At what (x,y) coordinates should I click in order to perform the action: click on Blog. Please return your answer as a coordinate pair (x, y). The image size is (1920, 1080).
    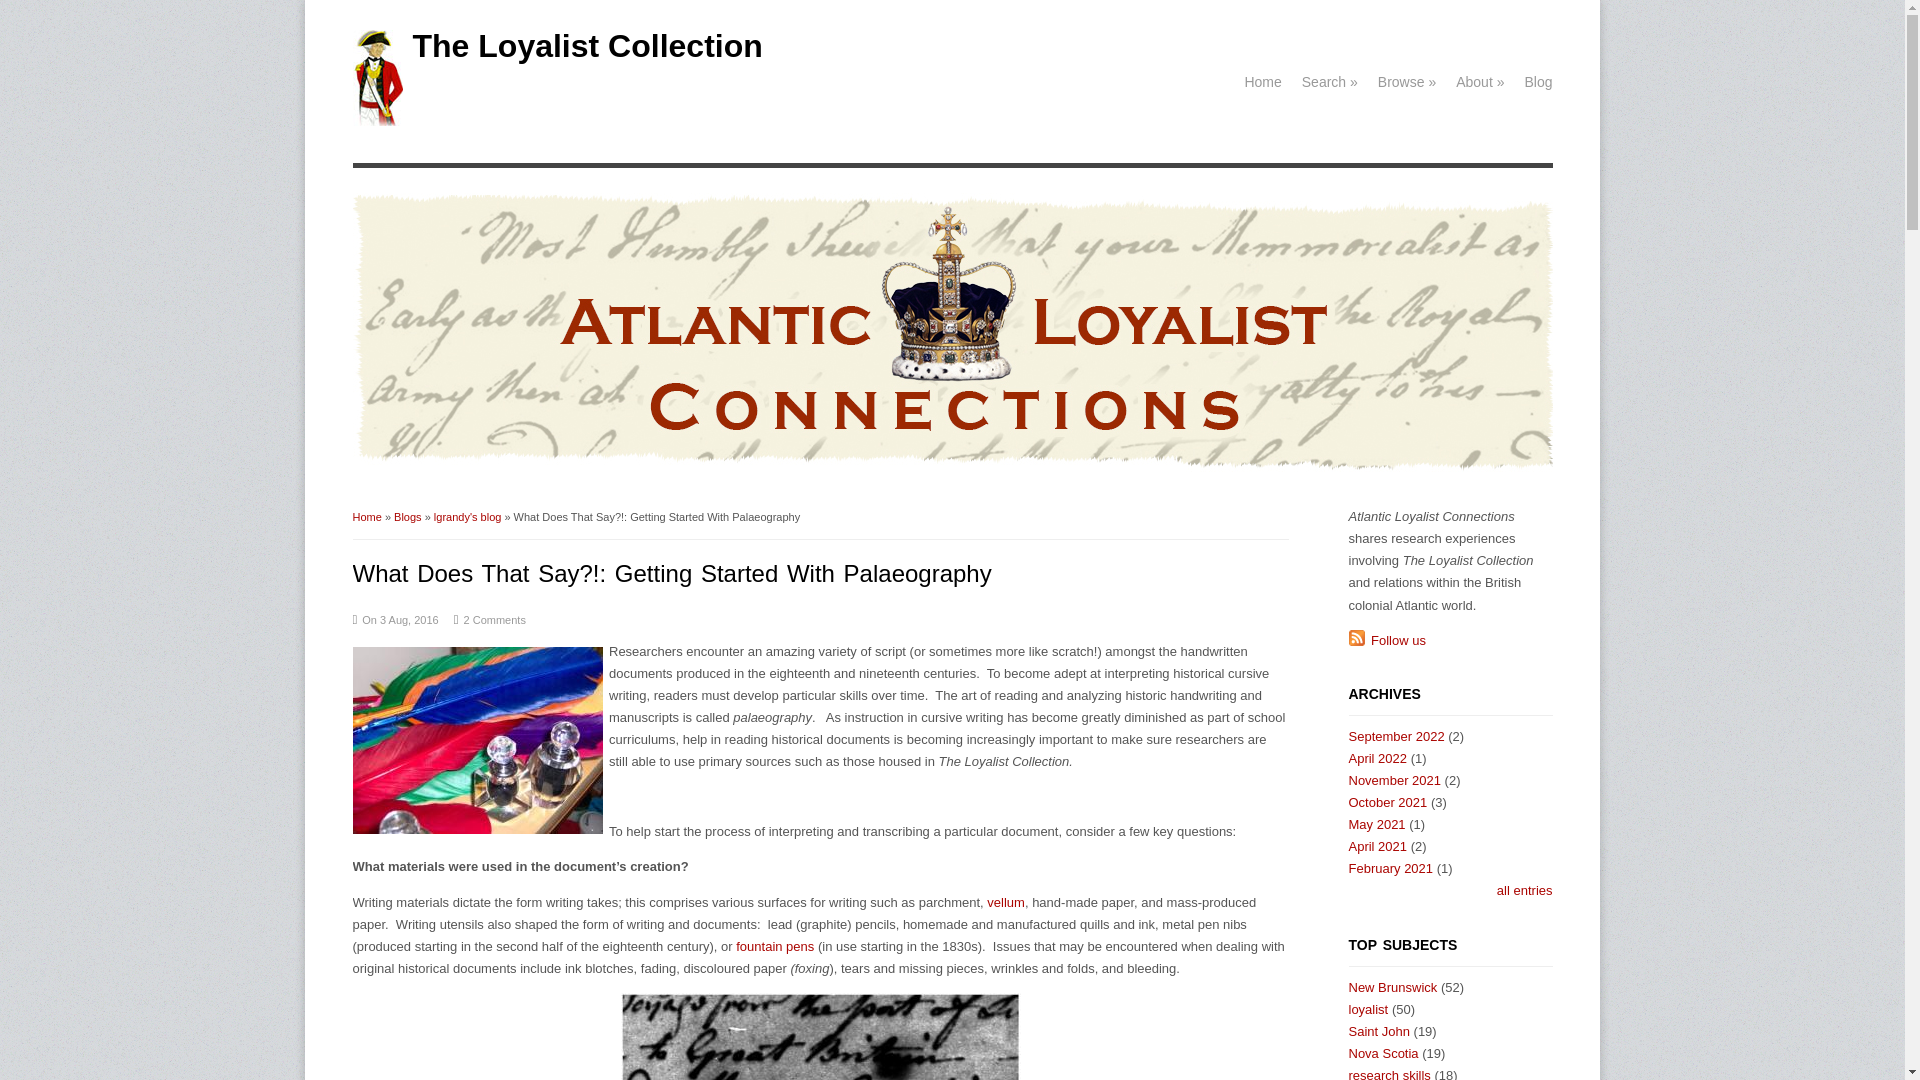
    Looking at the image, I should click on (1538, 81).